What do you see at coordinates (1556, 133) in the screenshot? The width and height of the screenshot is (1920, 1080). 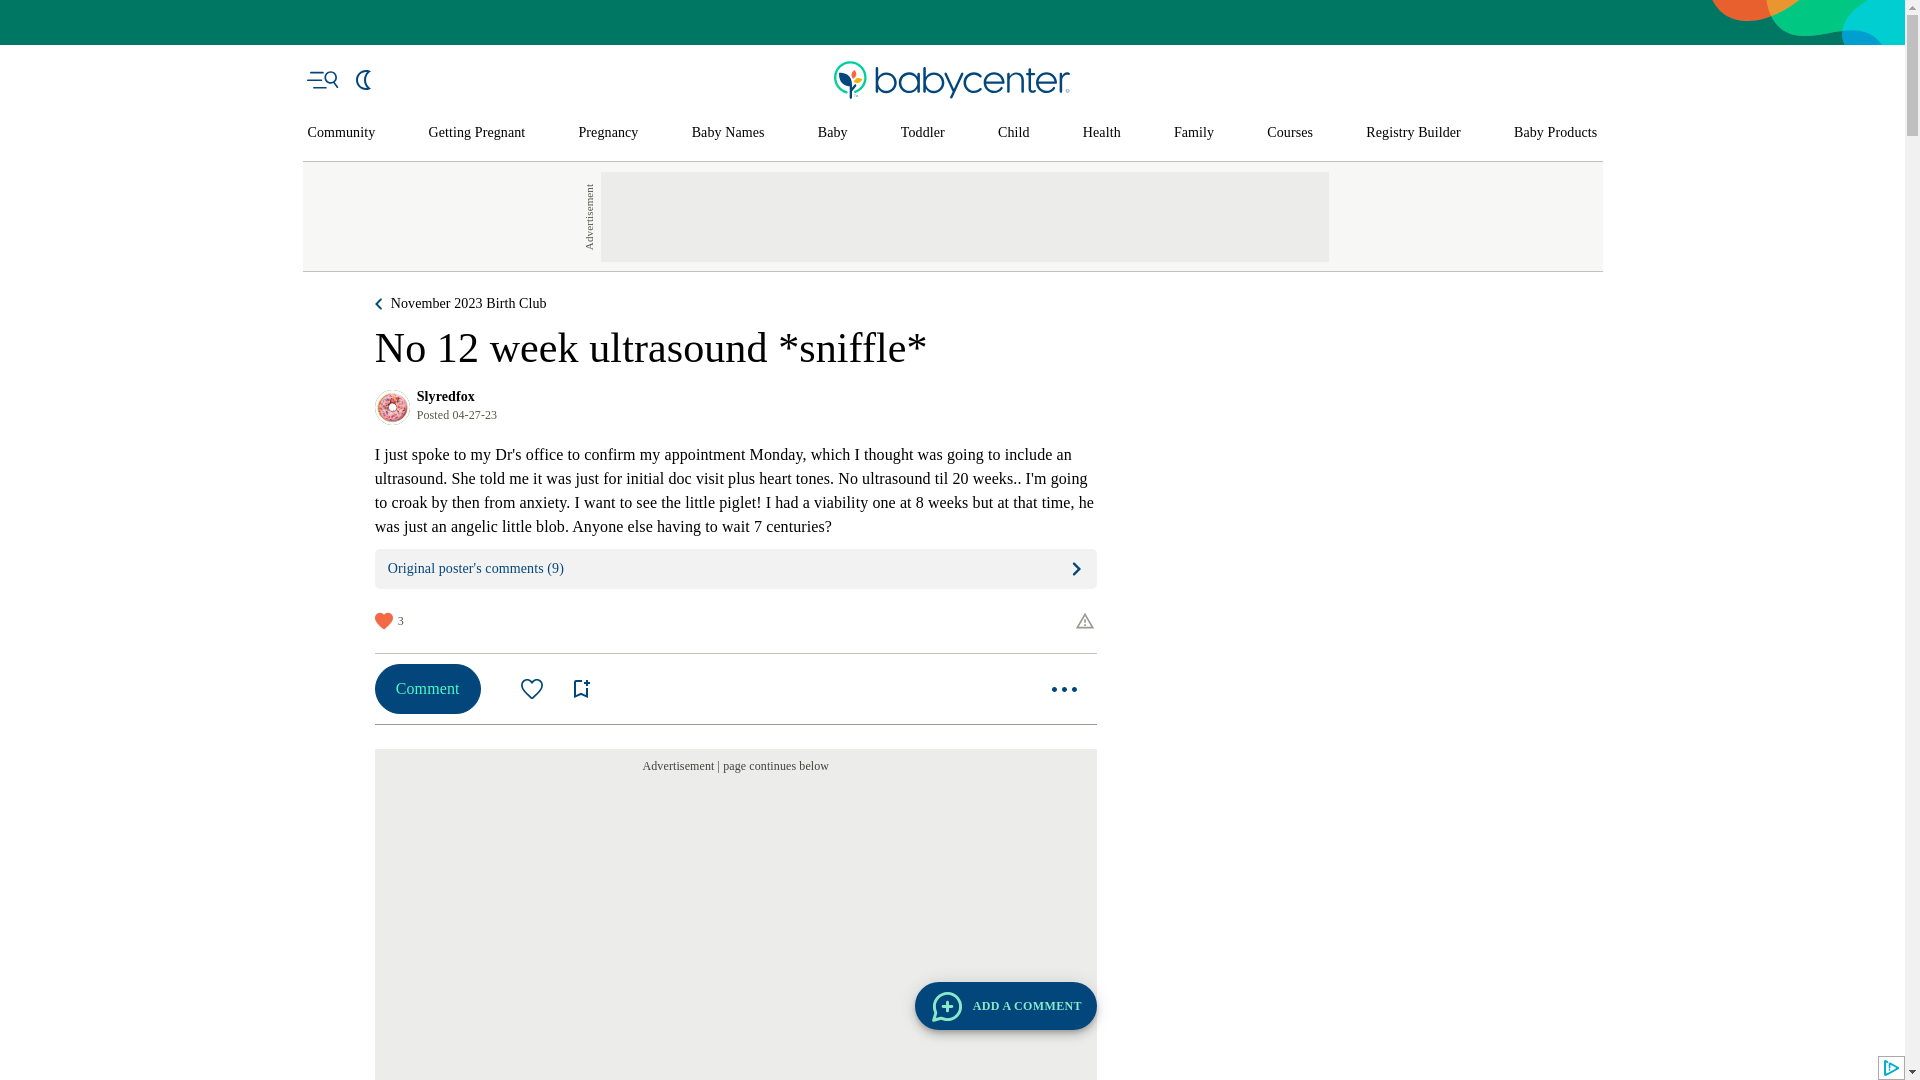 I see `Baby Products` at bounding box center [1556, 133].